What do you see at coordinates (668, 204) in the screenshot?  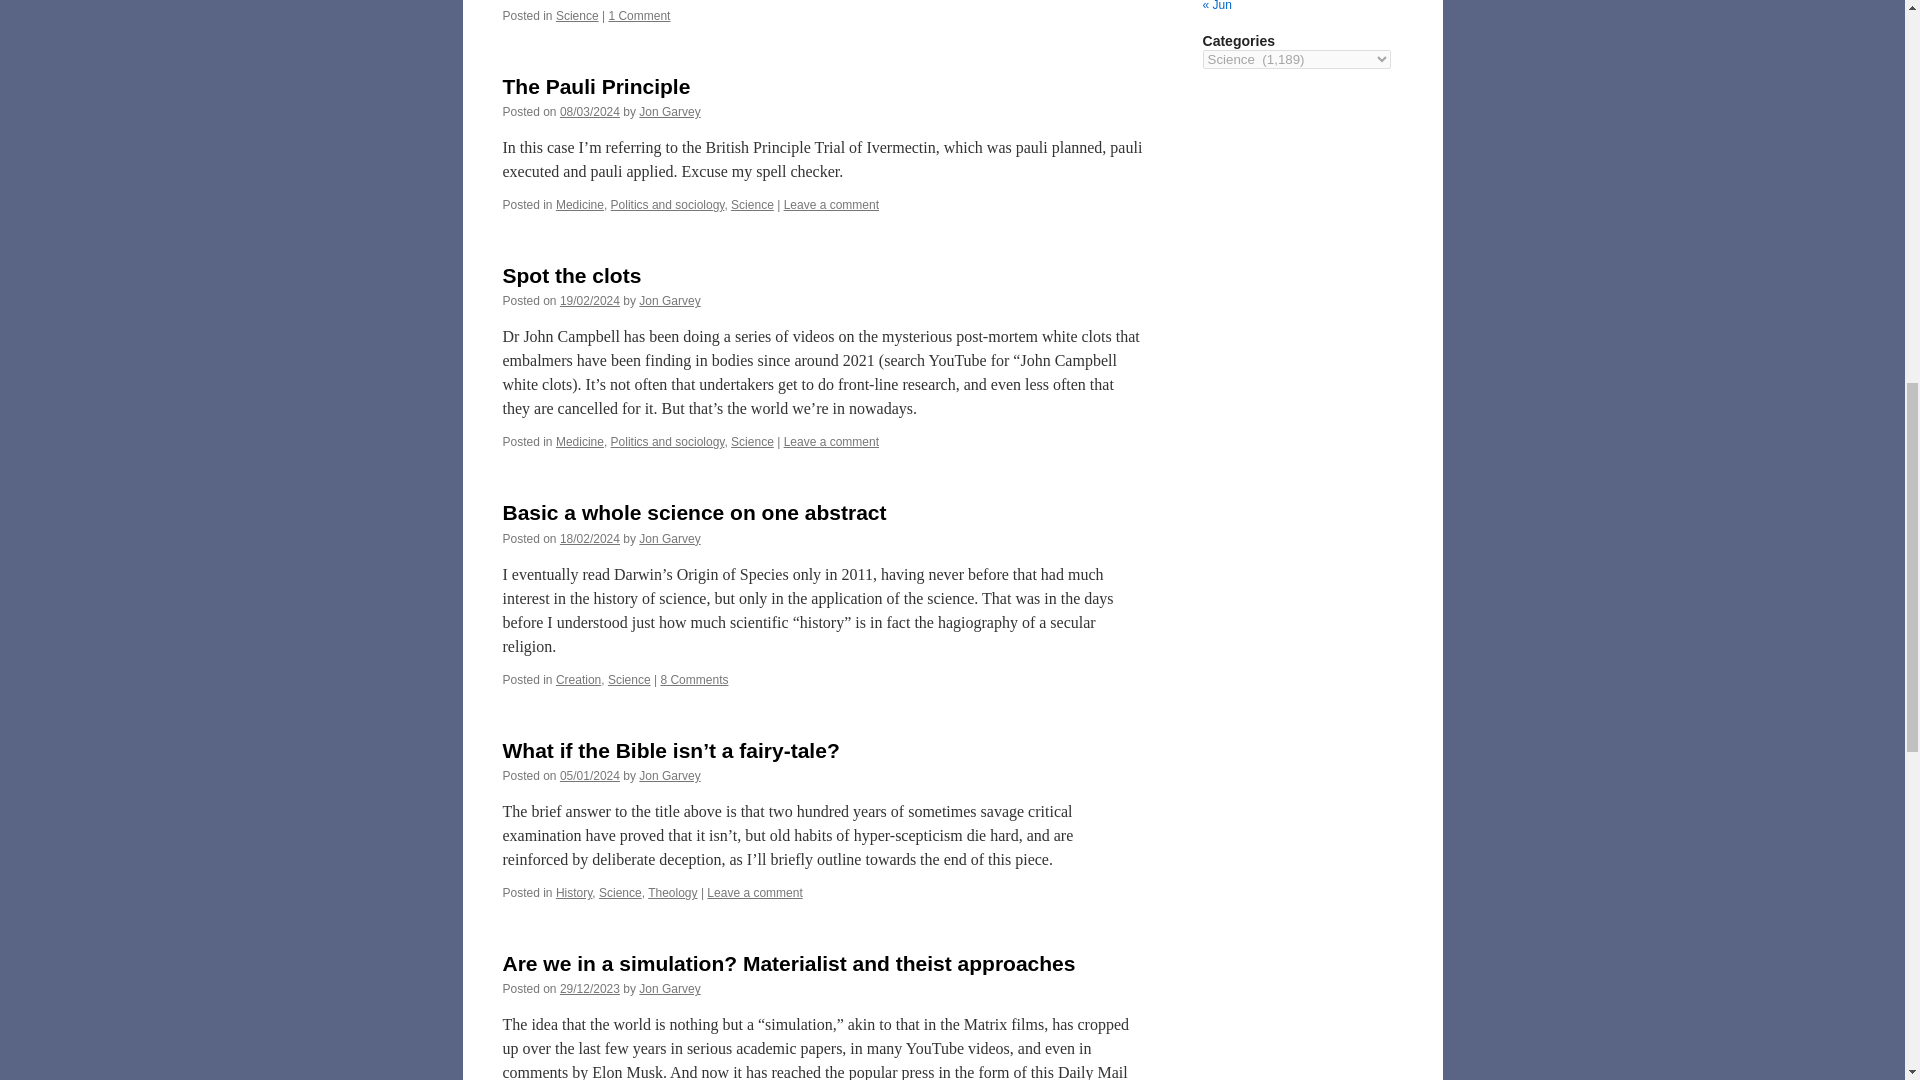 I see `Politics and sociology` at bounding box center [668, 204].